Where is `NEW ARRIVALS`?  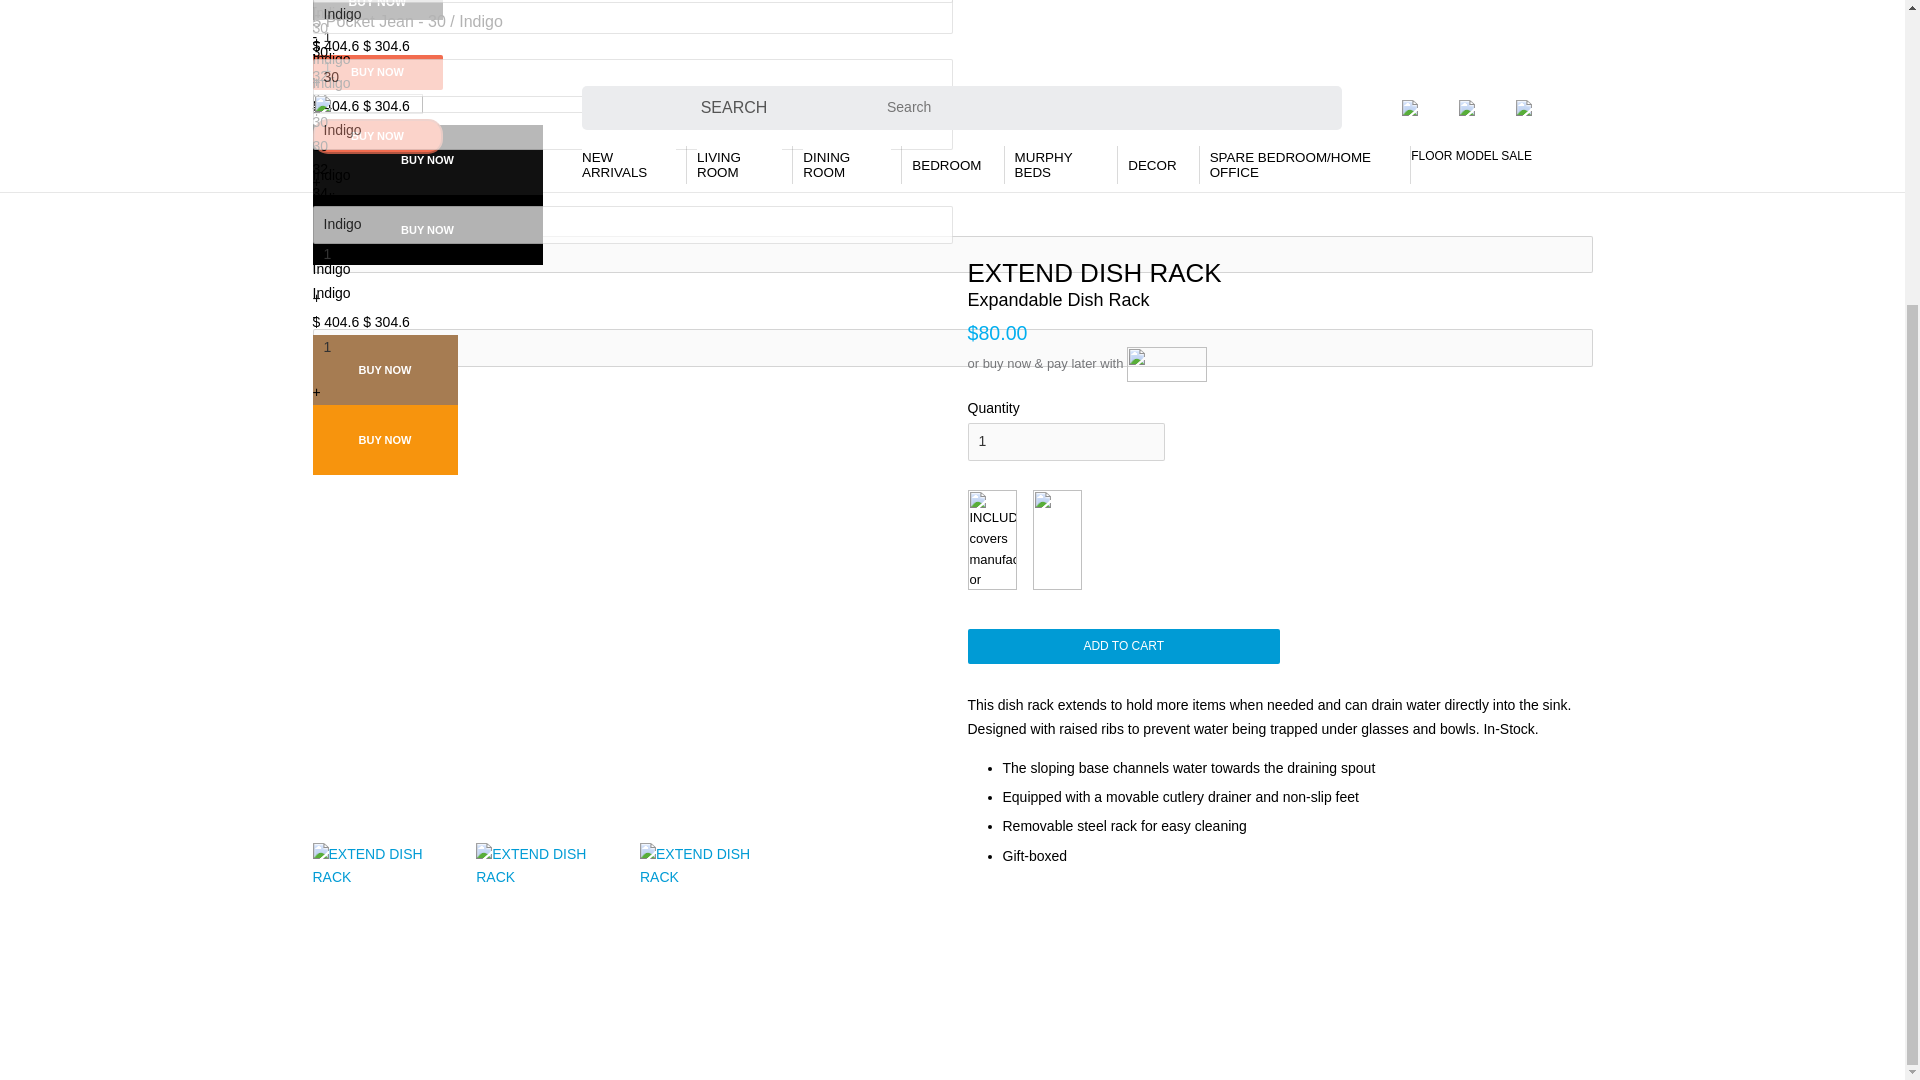
NEW ARRIVALS is located at coordinates (628, 164).